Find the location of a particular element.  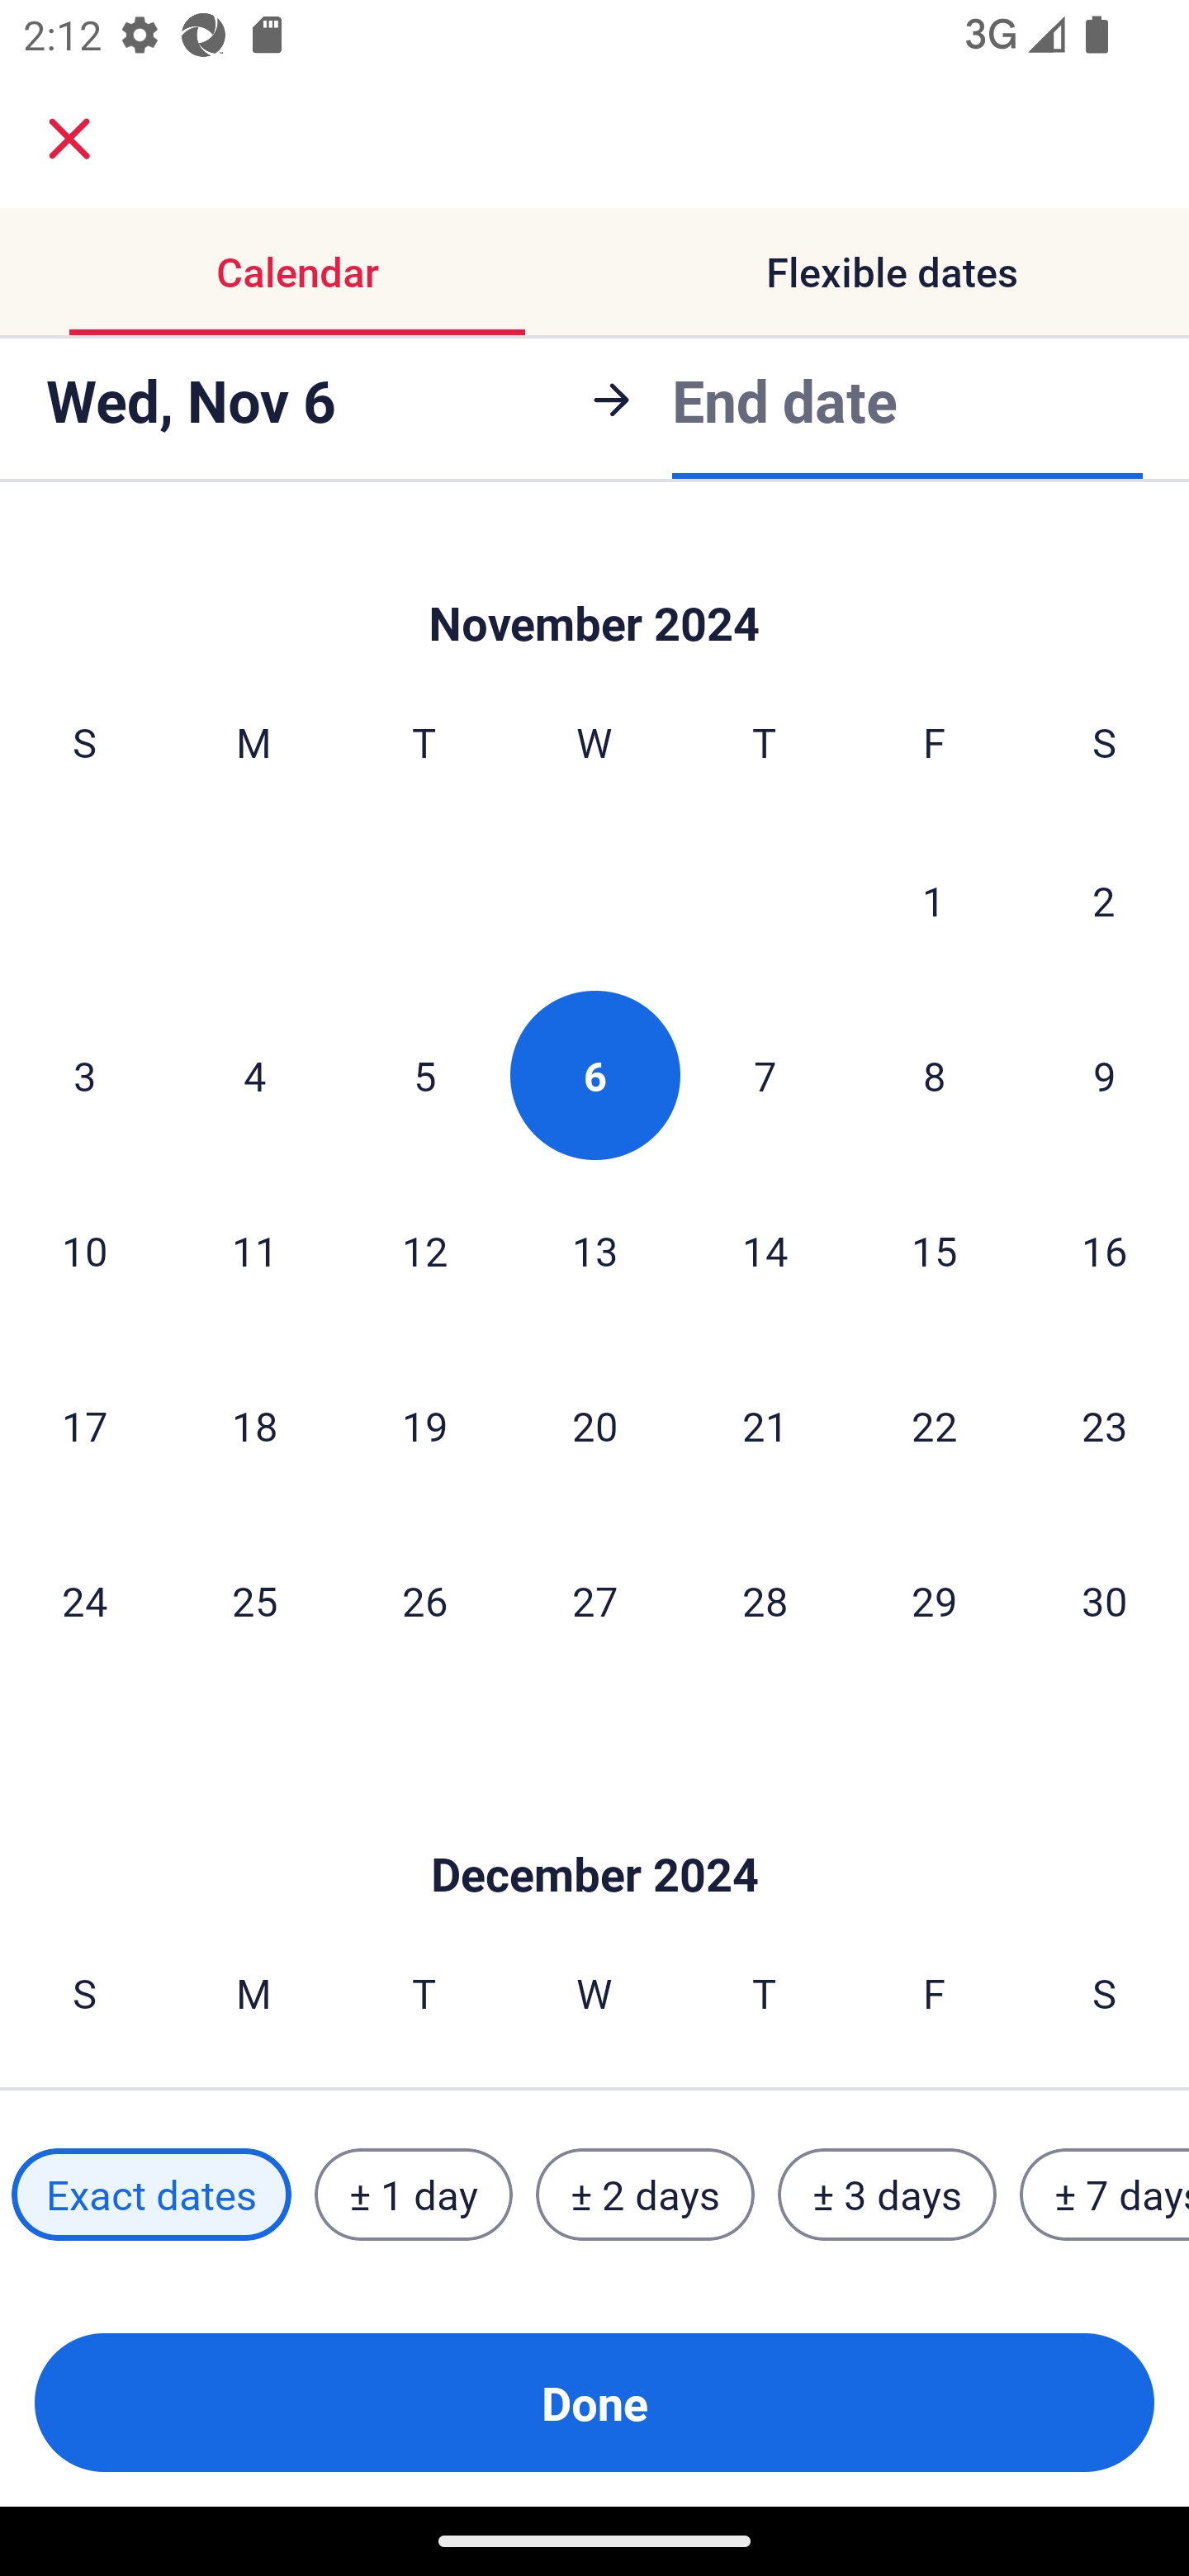

8 Friday, November 8, 2024 is located at coordinates (935, 1075).